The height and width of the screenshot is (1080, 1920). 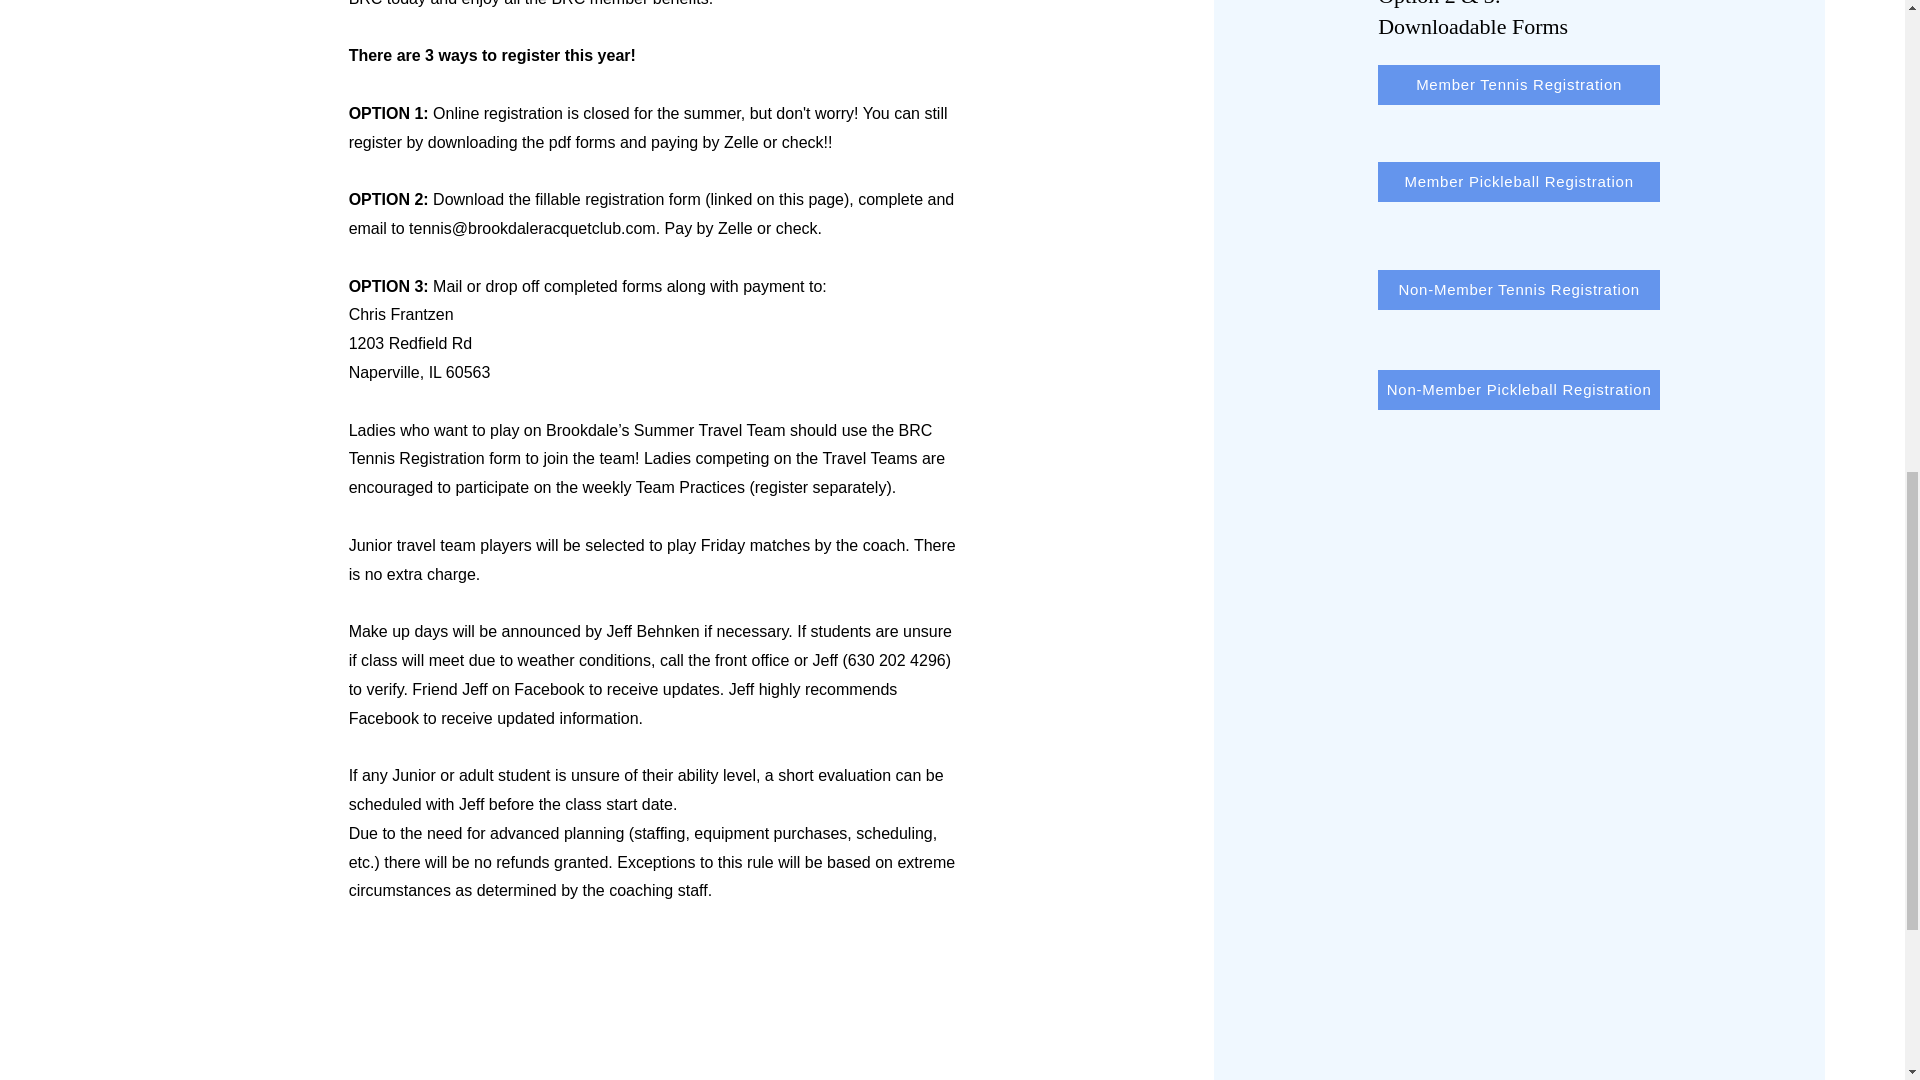 What do you see at coordinates (1519, 84) in the screenshot?
I see `Member Tennis Registration` at bounding box center [1519, 84].